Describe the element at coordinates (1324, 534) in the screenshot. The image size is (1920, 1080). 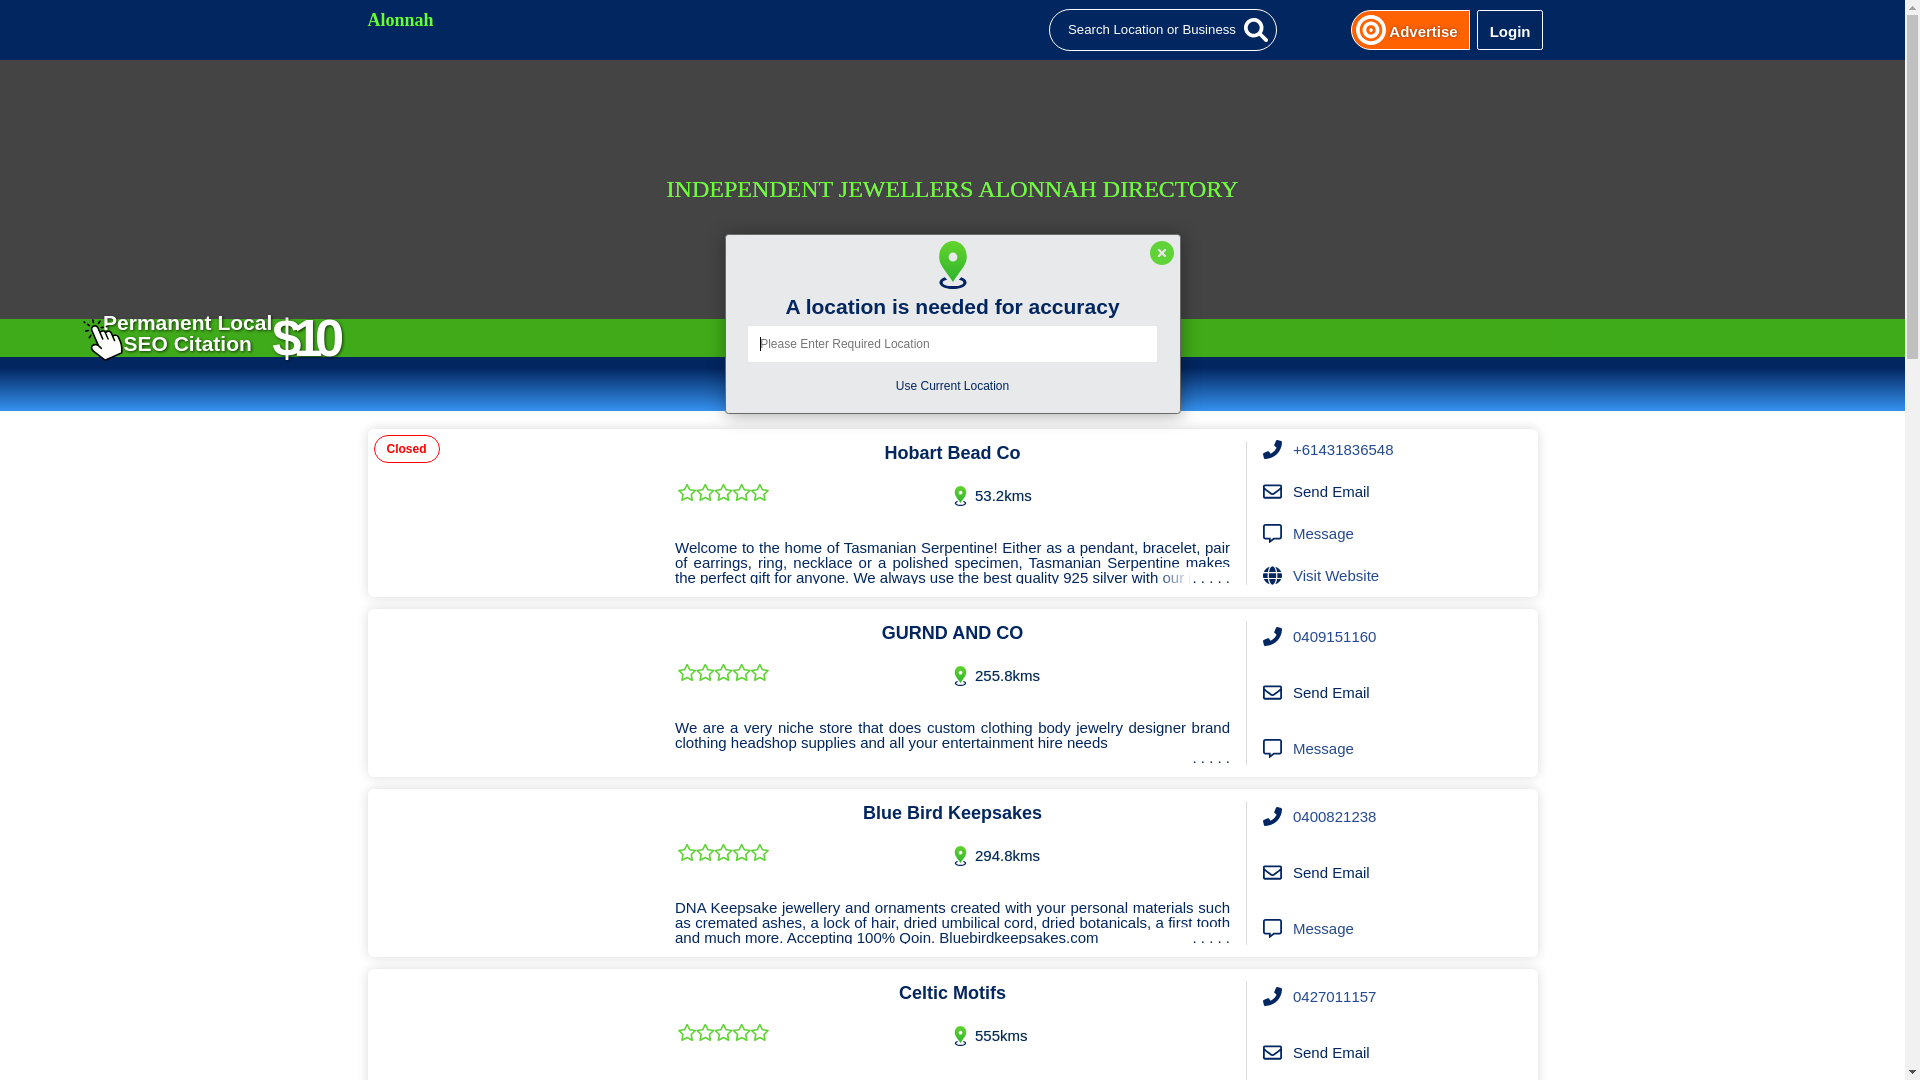
I see `Message` at that location.